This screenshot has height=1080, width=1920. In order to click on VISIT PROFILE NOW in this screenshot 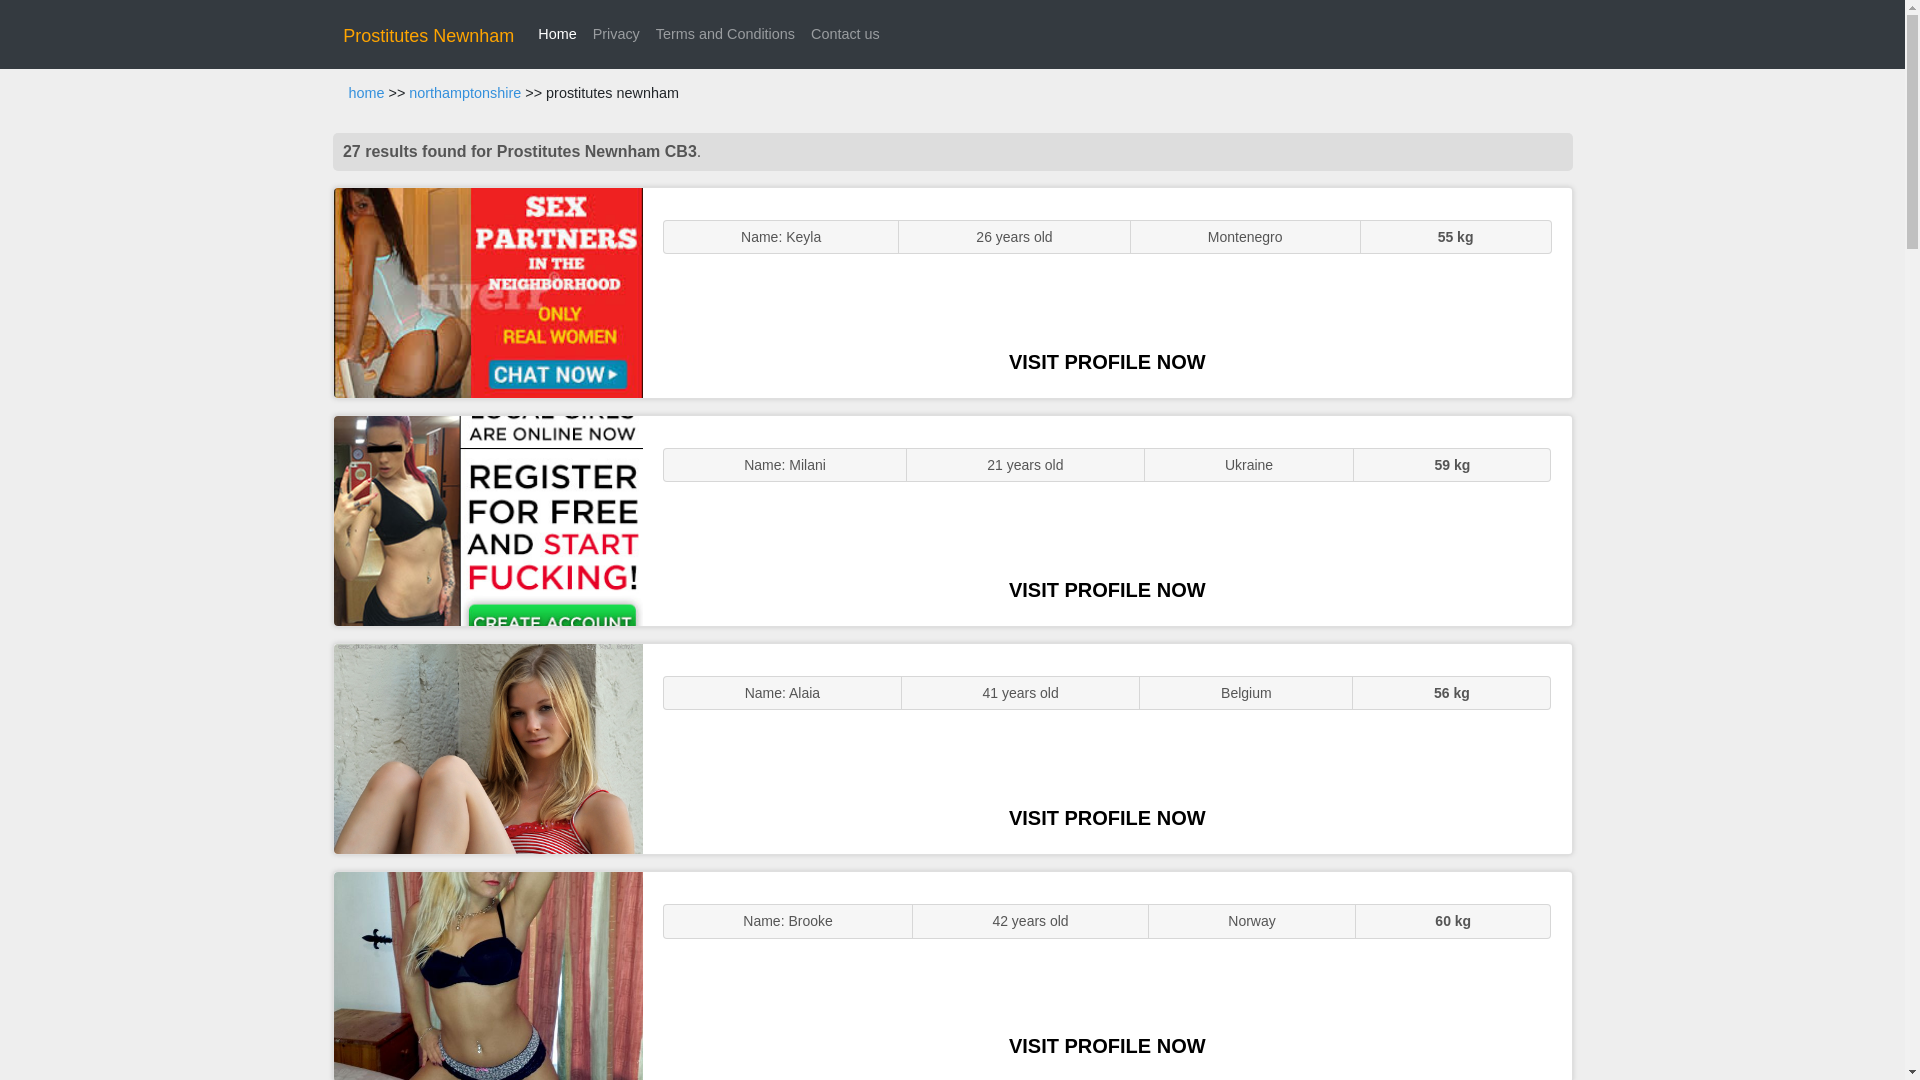, I will do `click(1107, 362)`.